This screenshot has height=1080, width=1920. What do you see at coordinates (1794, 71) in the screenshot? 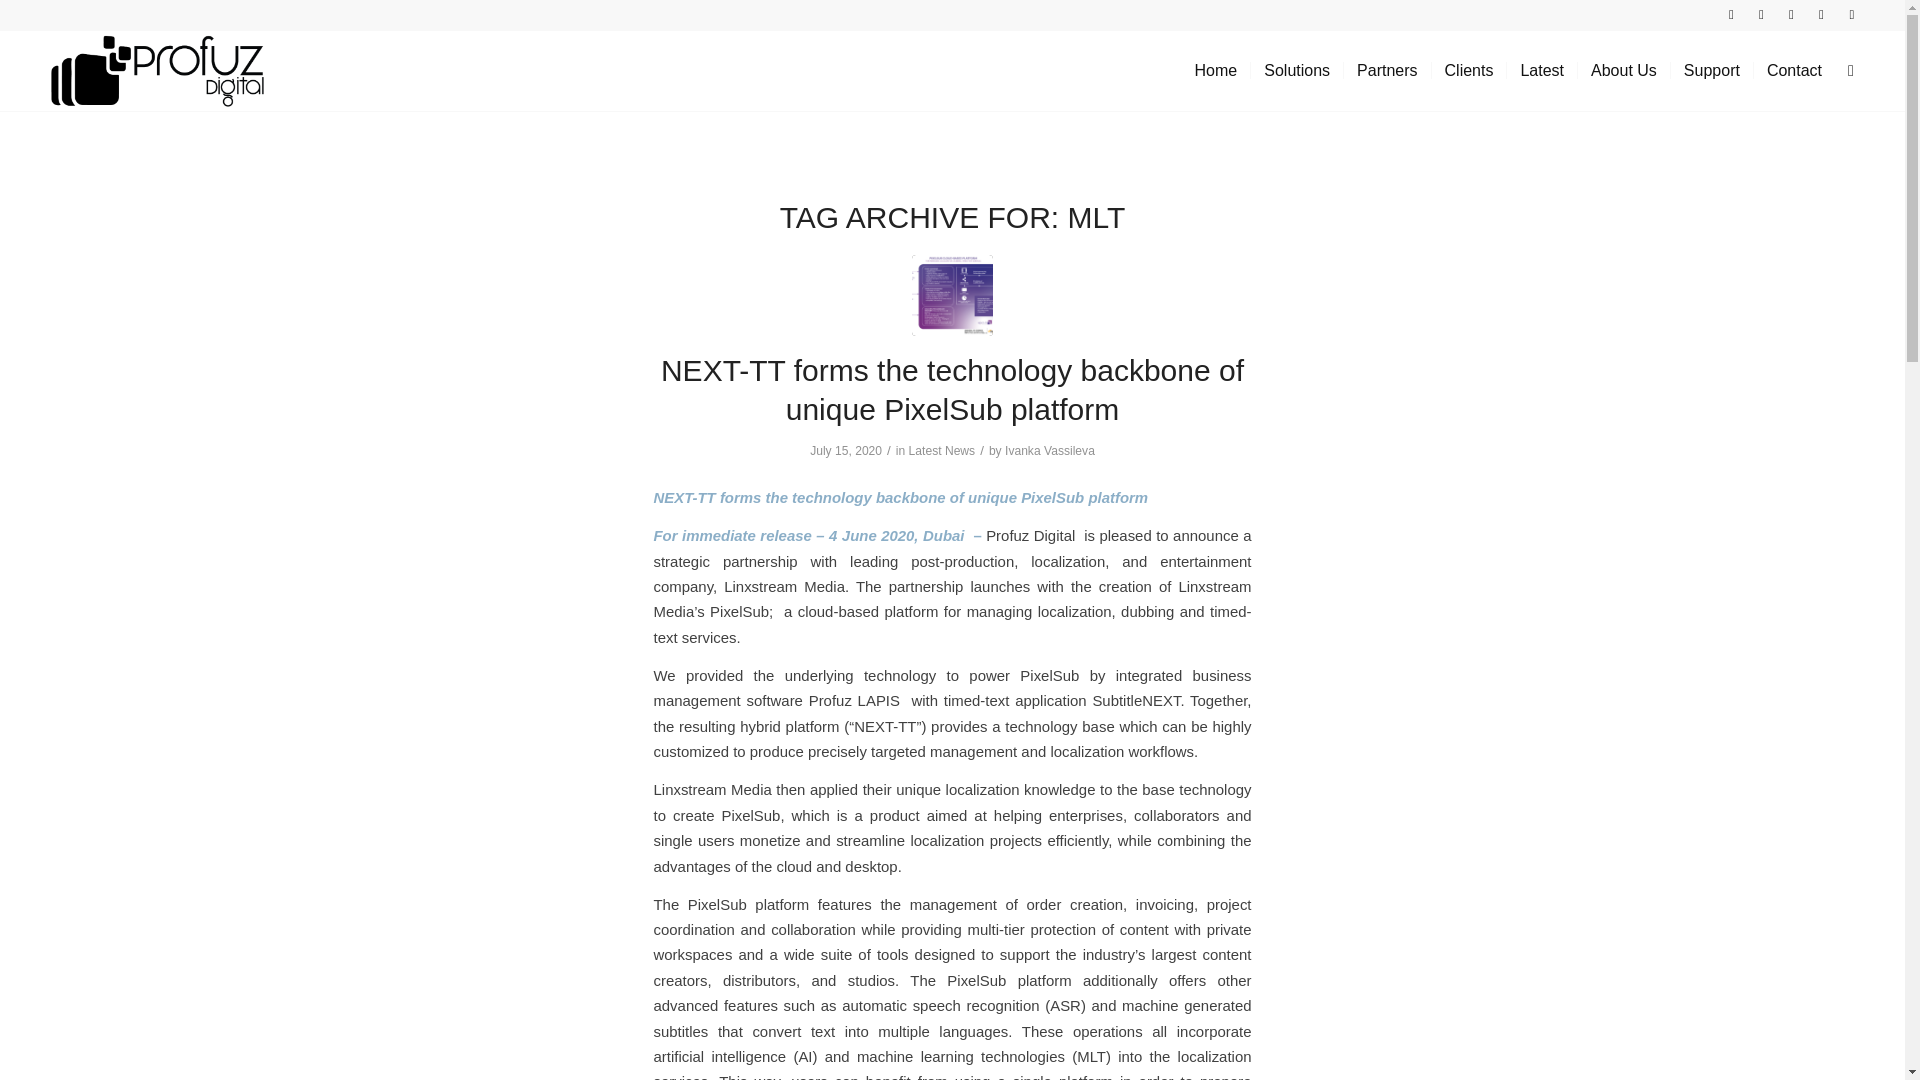
I see `Contact` at bounding box center [1794, 71].